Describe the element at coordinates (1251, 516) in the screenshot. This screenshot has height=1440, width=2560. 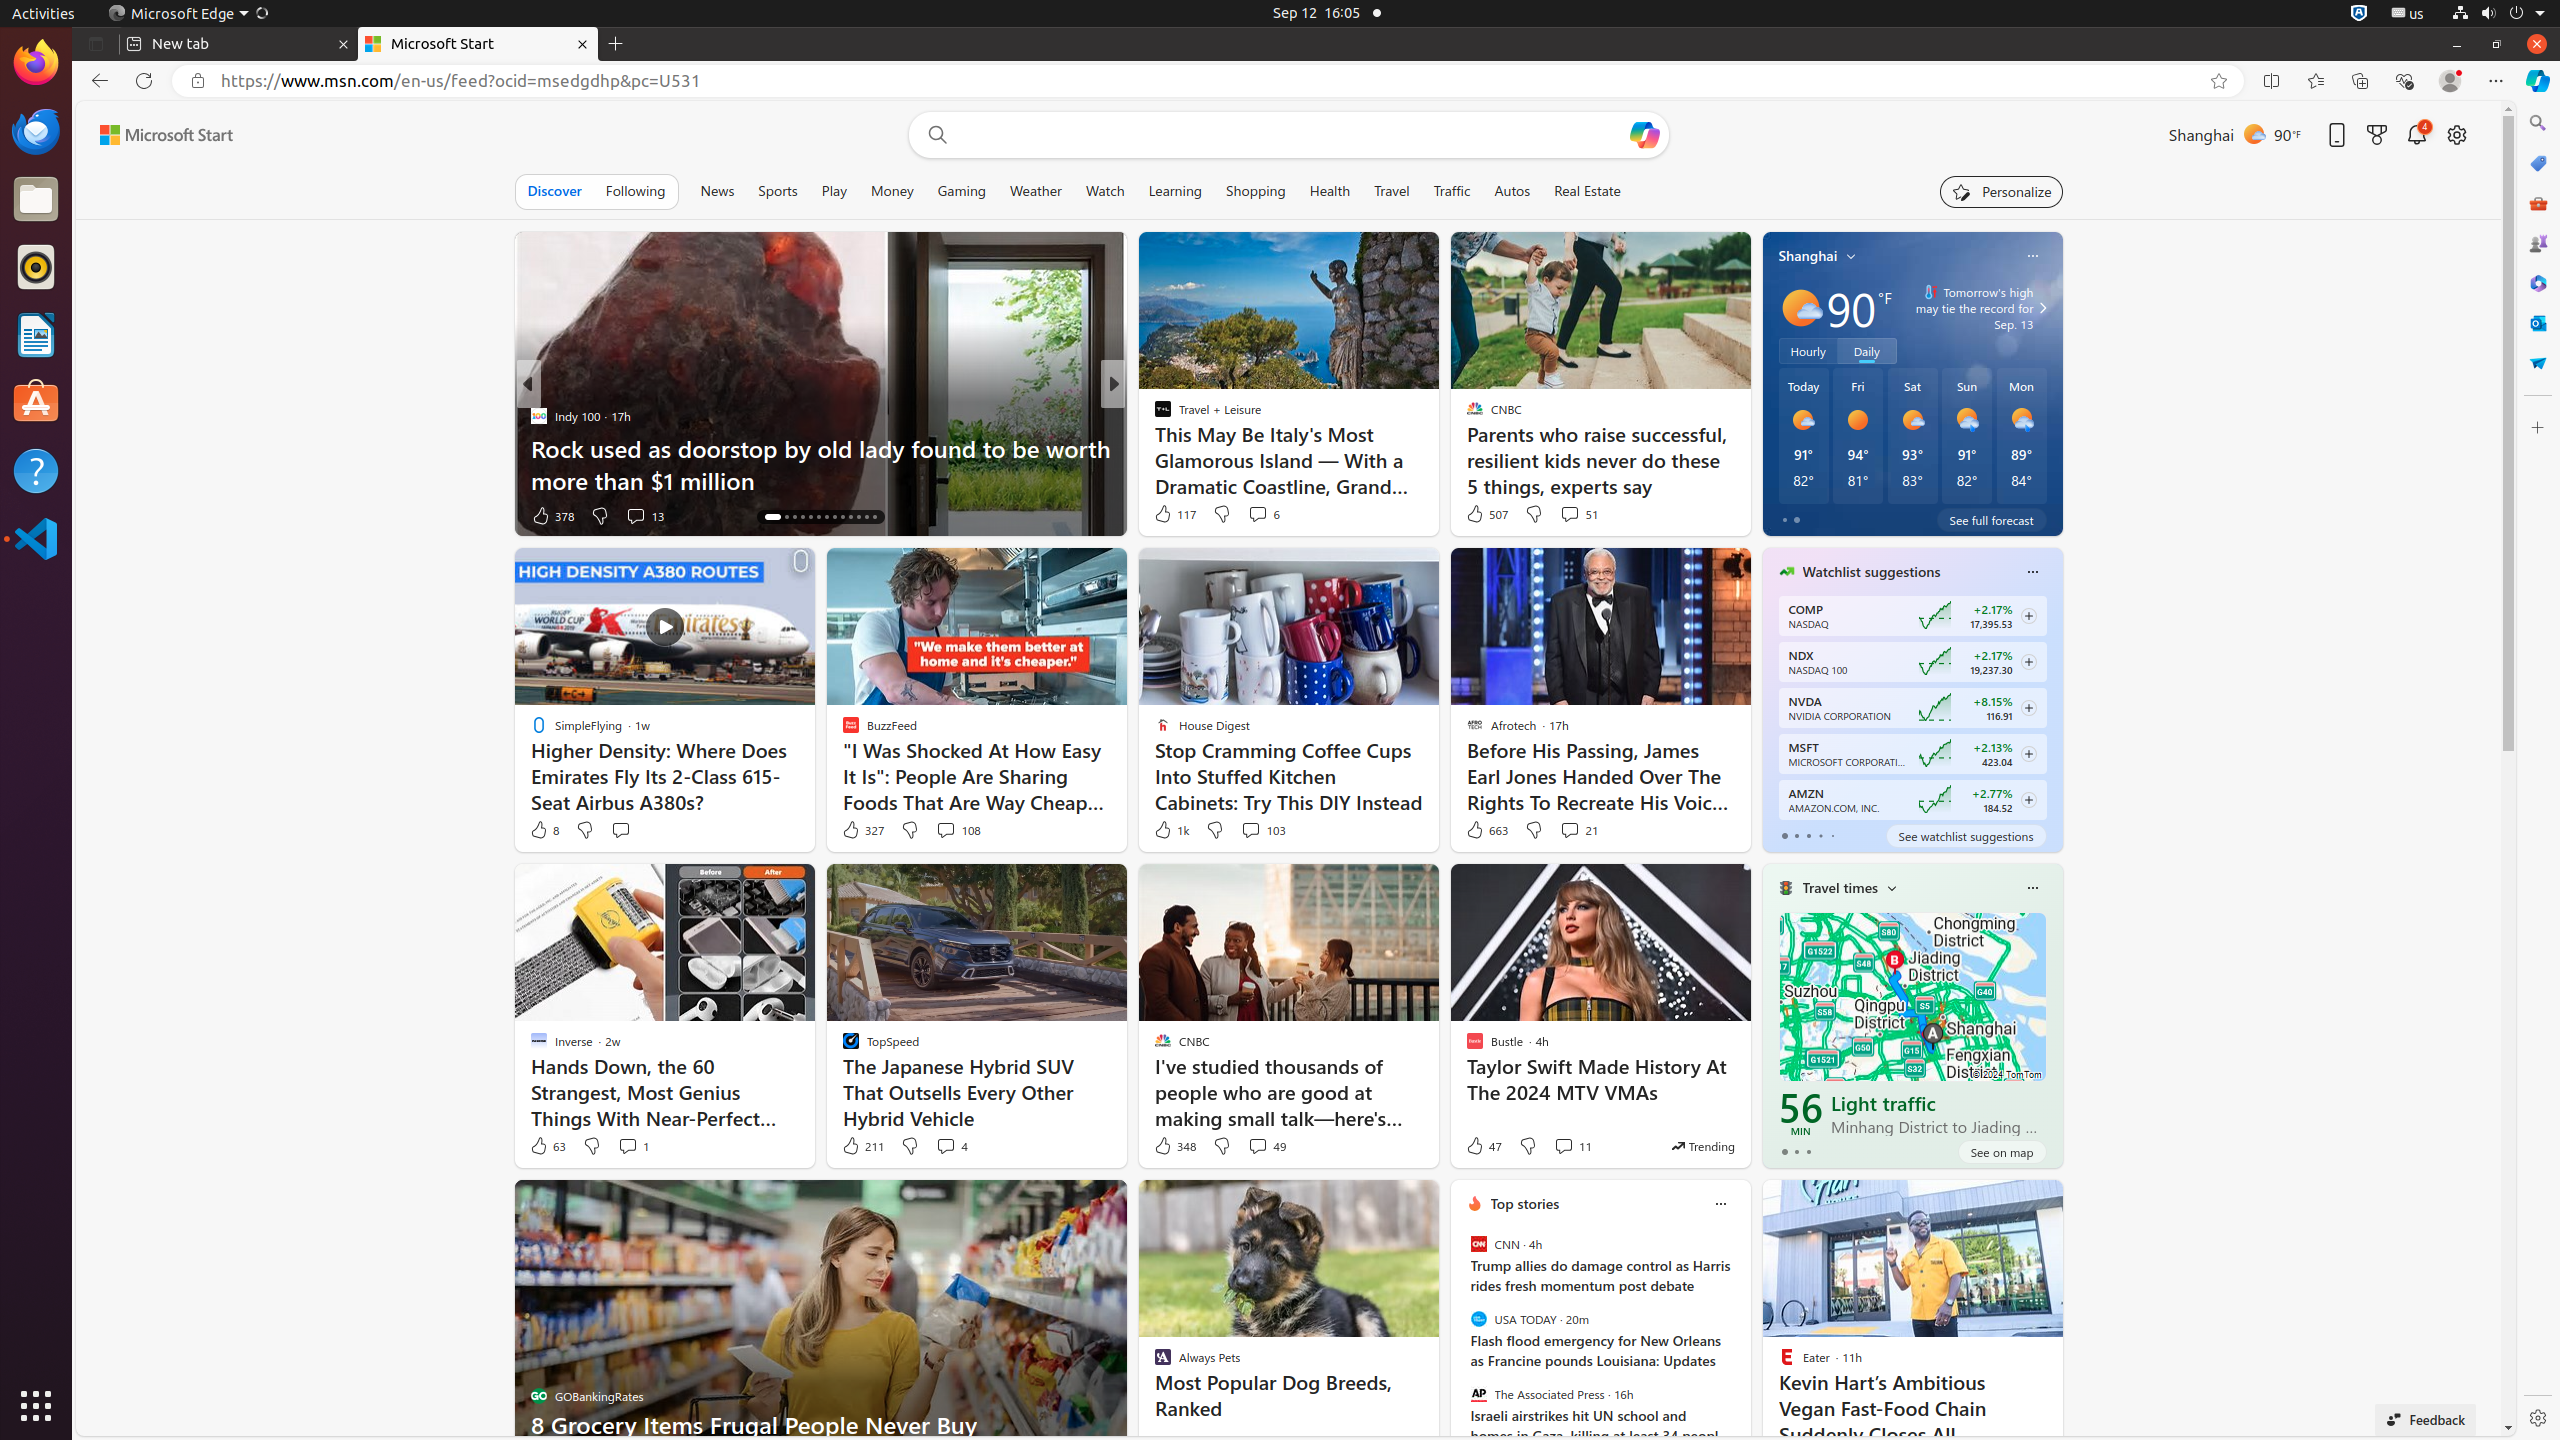
I see `View comments 2 Comment` at that location.